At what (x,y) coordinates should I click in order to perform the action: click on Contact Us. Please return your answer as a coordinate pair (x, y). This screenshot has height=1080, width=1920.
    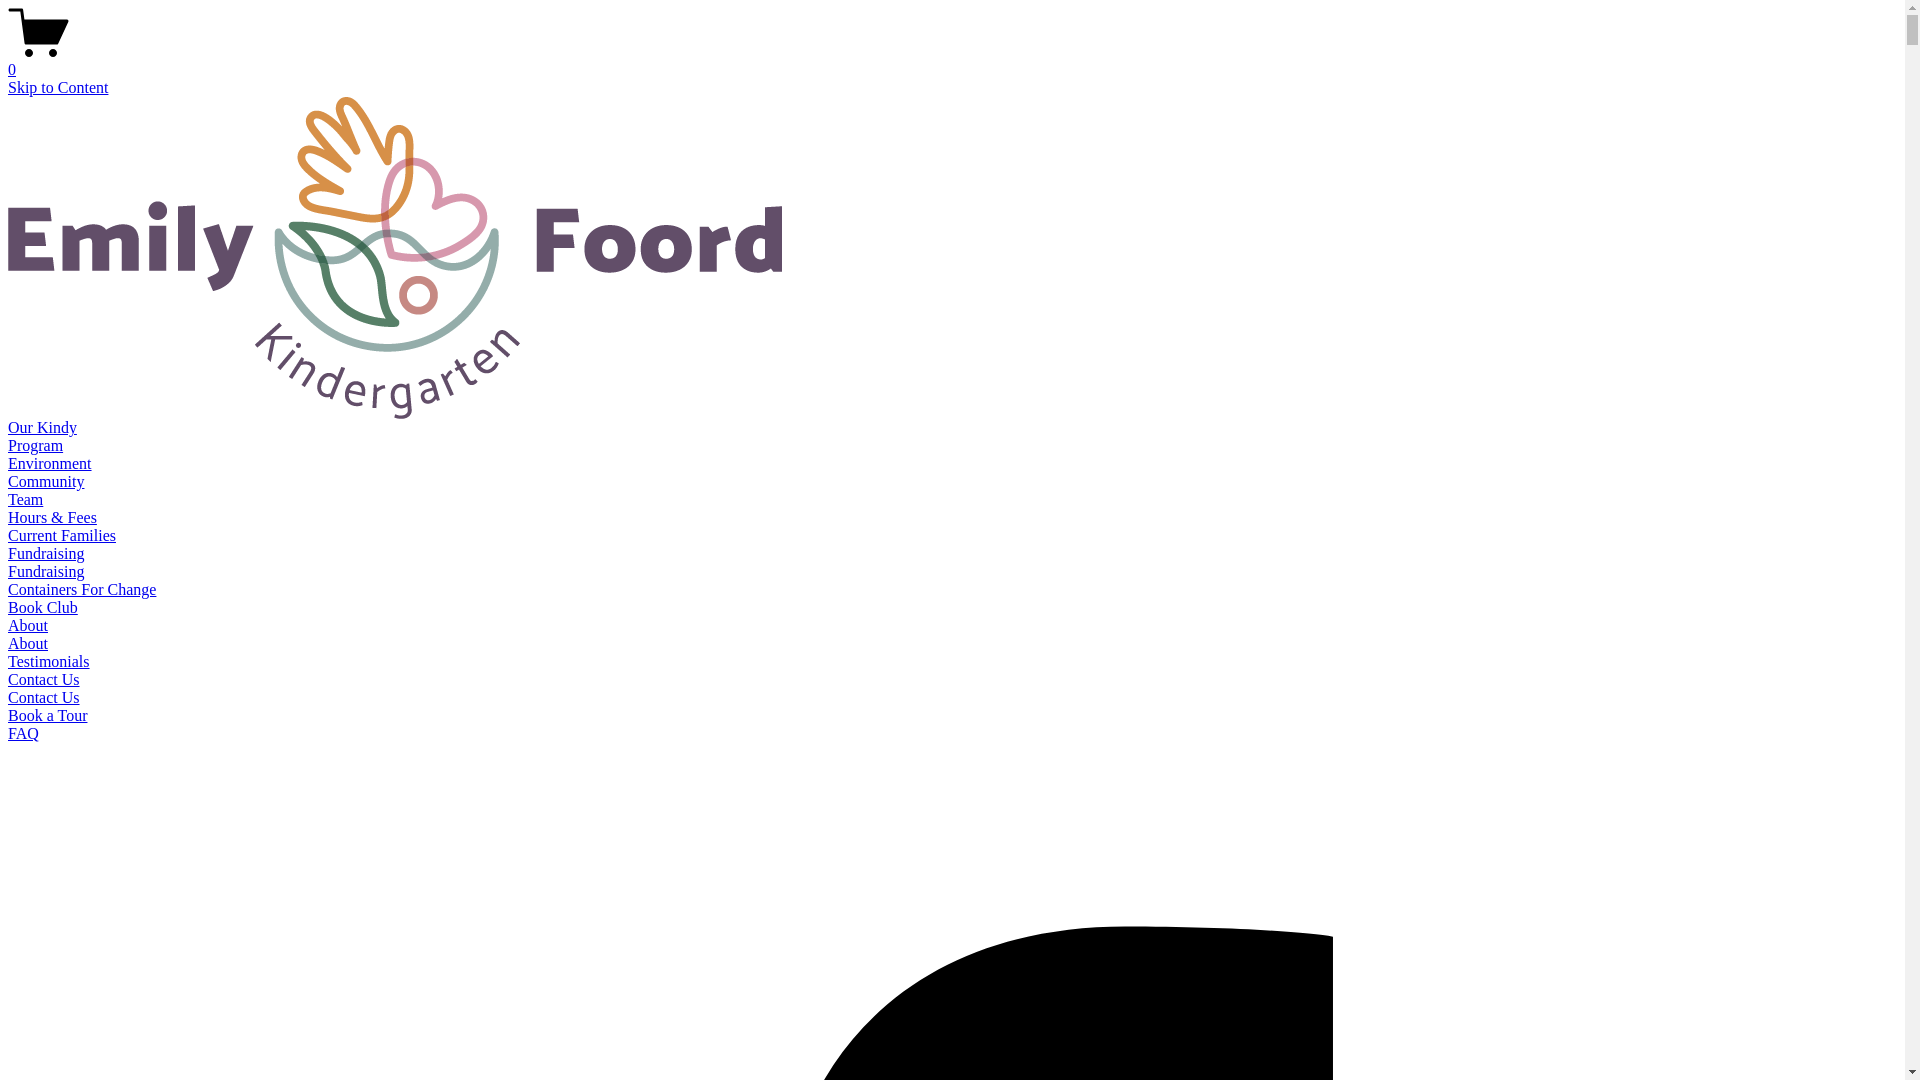
    Looking at the image, I should click on (44, 698).